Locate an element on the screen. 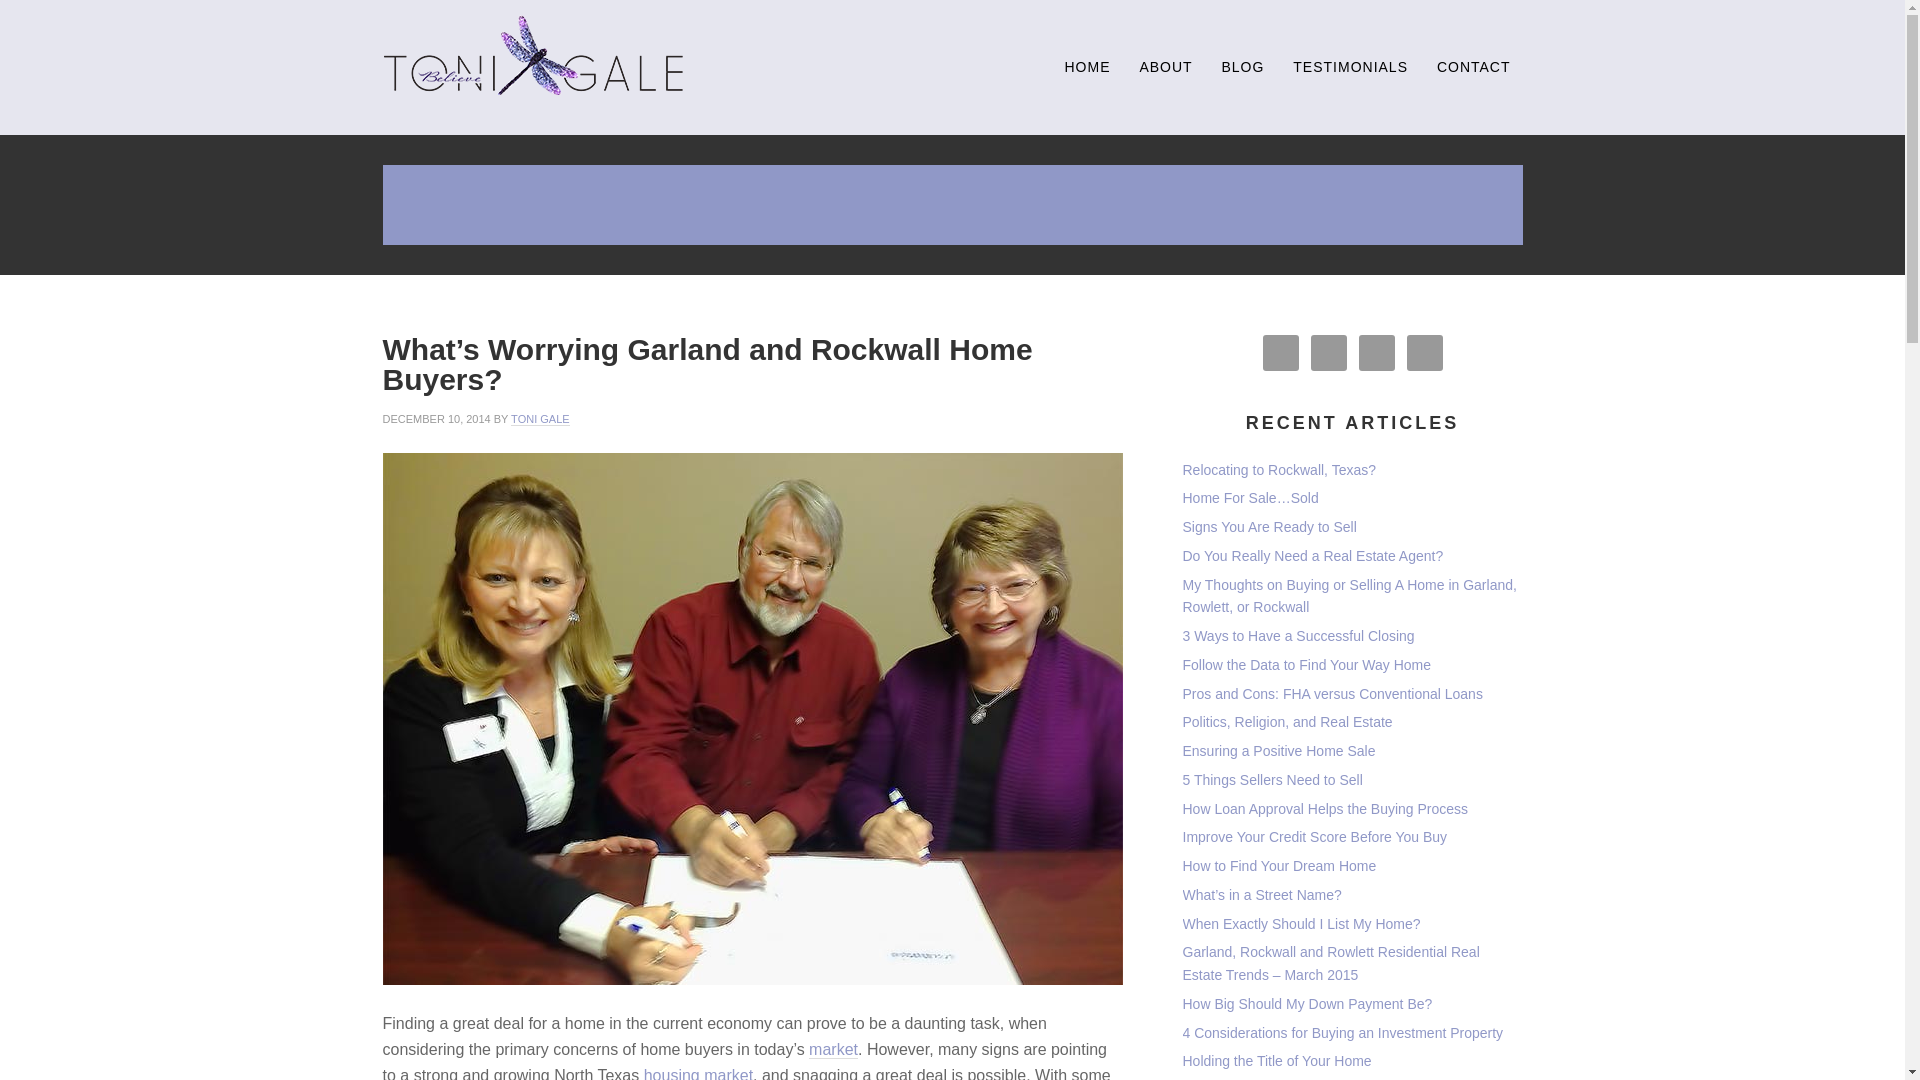  TONI GALE is located at coordinates (539, 418).